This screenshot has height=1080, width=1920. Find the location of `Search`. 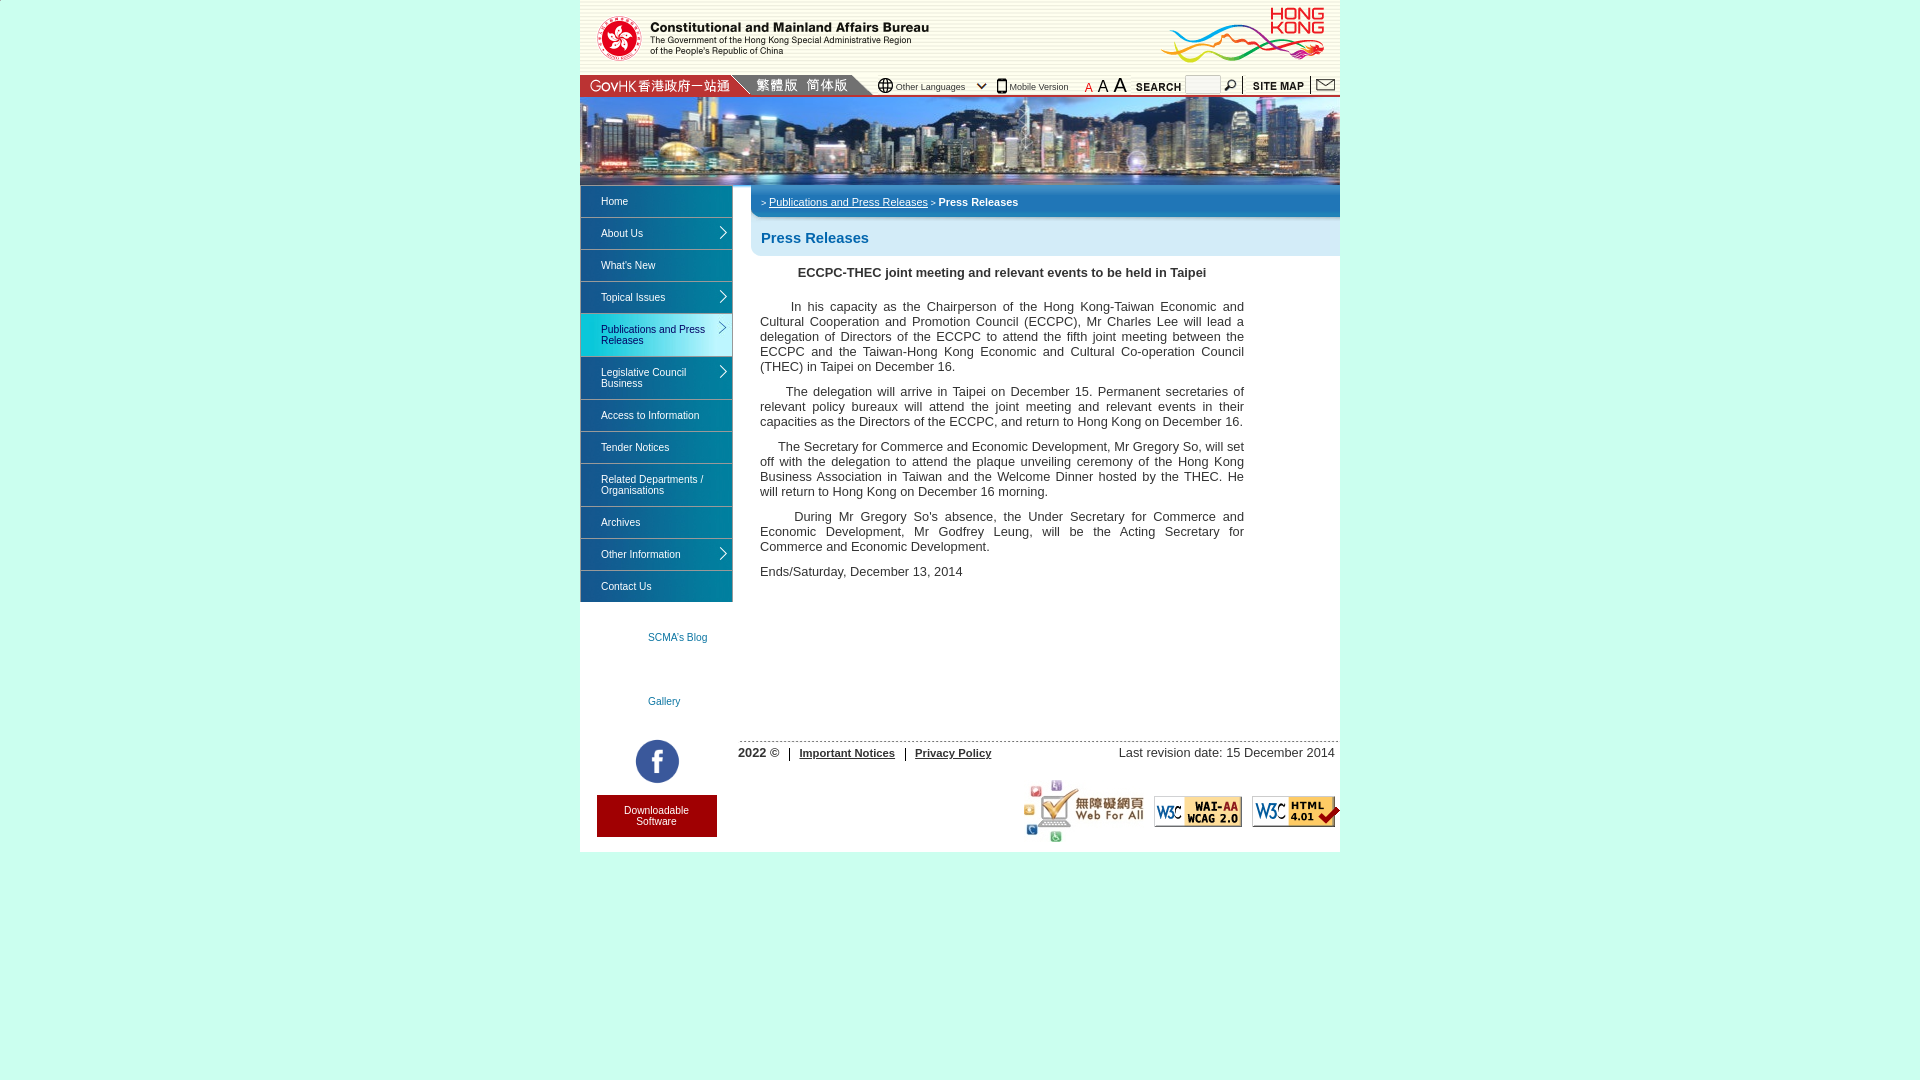

Search is located at coordinates (1232, 84).